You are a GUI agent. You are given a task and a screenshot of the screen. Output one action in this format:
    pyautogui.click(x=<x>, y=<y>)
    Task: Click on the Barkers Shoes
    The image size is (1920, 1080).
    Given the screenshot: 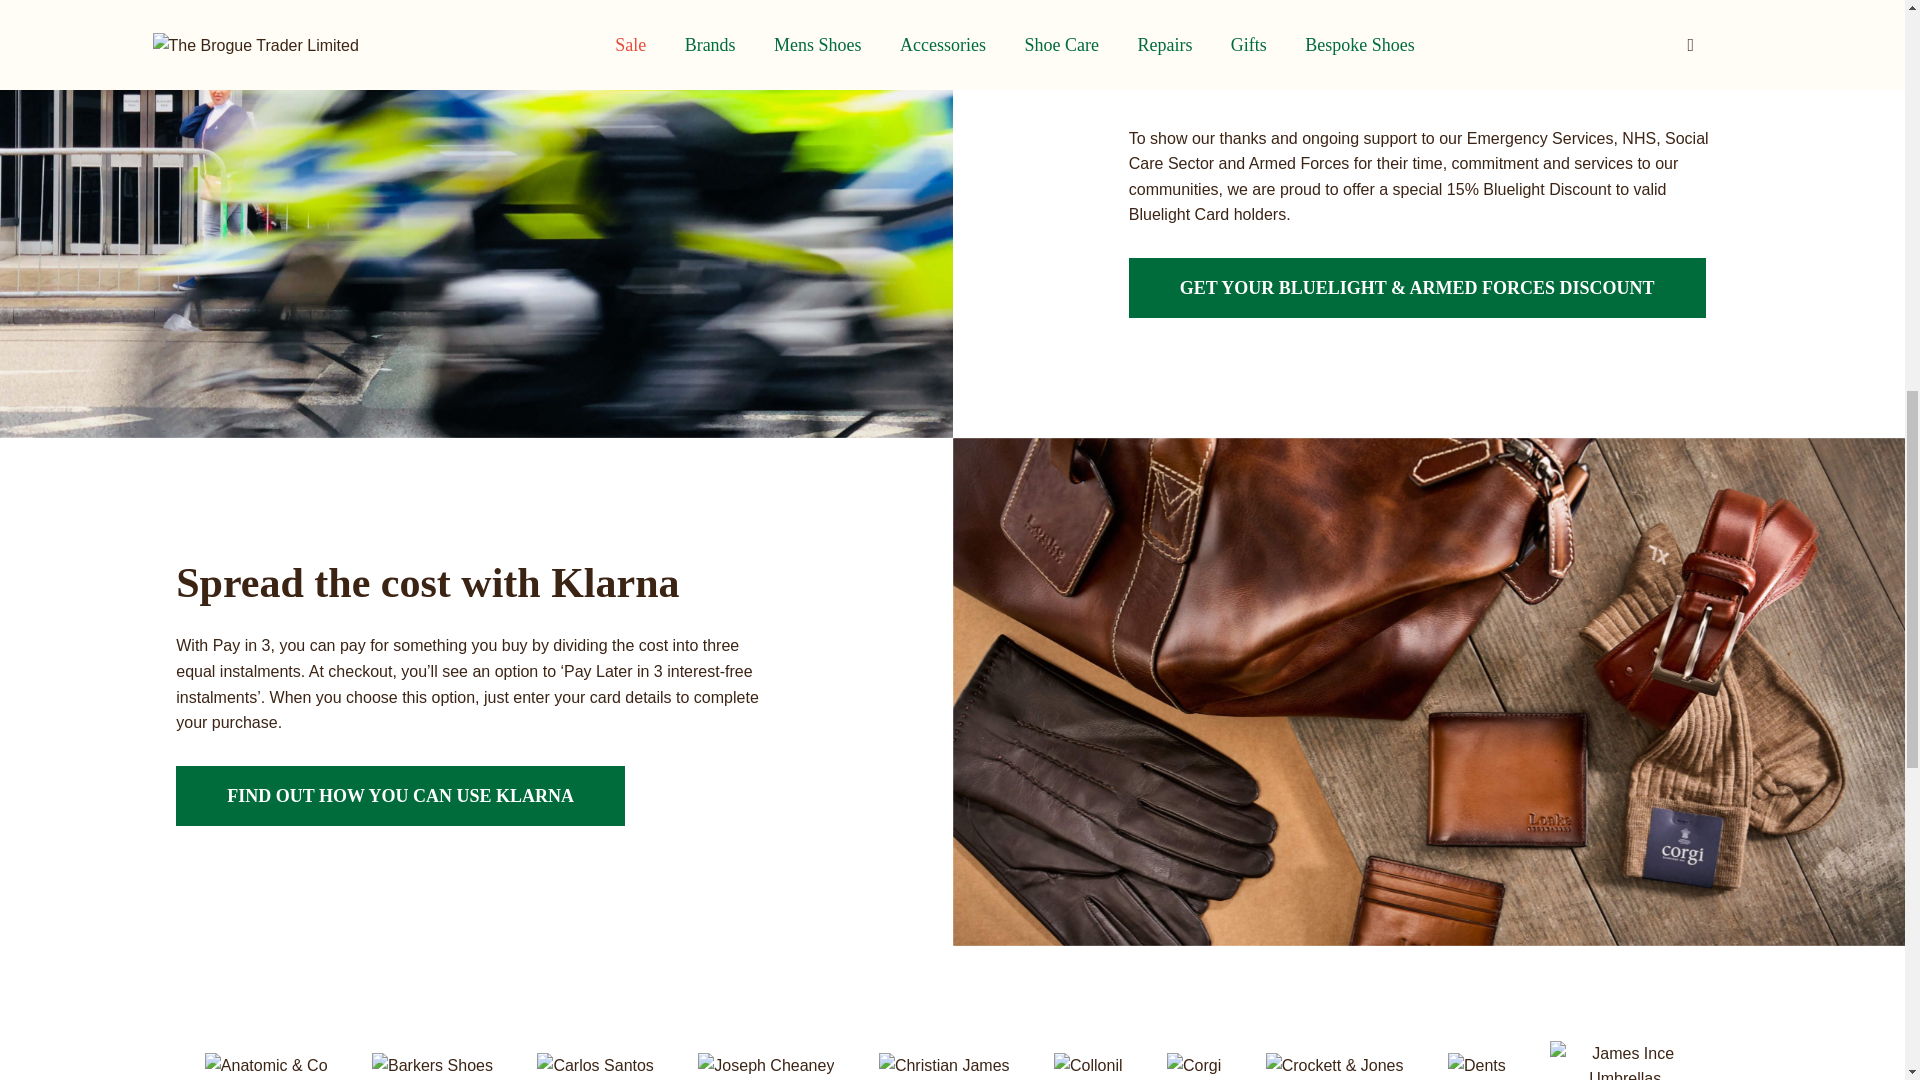 What is the action you would take?
    pyautogui.click(x=434, y=1065)
    